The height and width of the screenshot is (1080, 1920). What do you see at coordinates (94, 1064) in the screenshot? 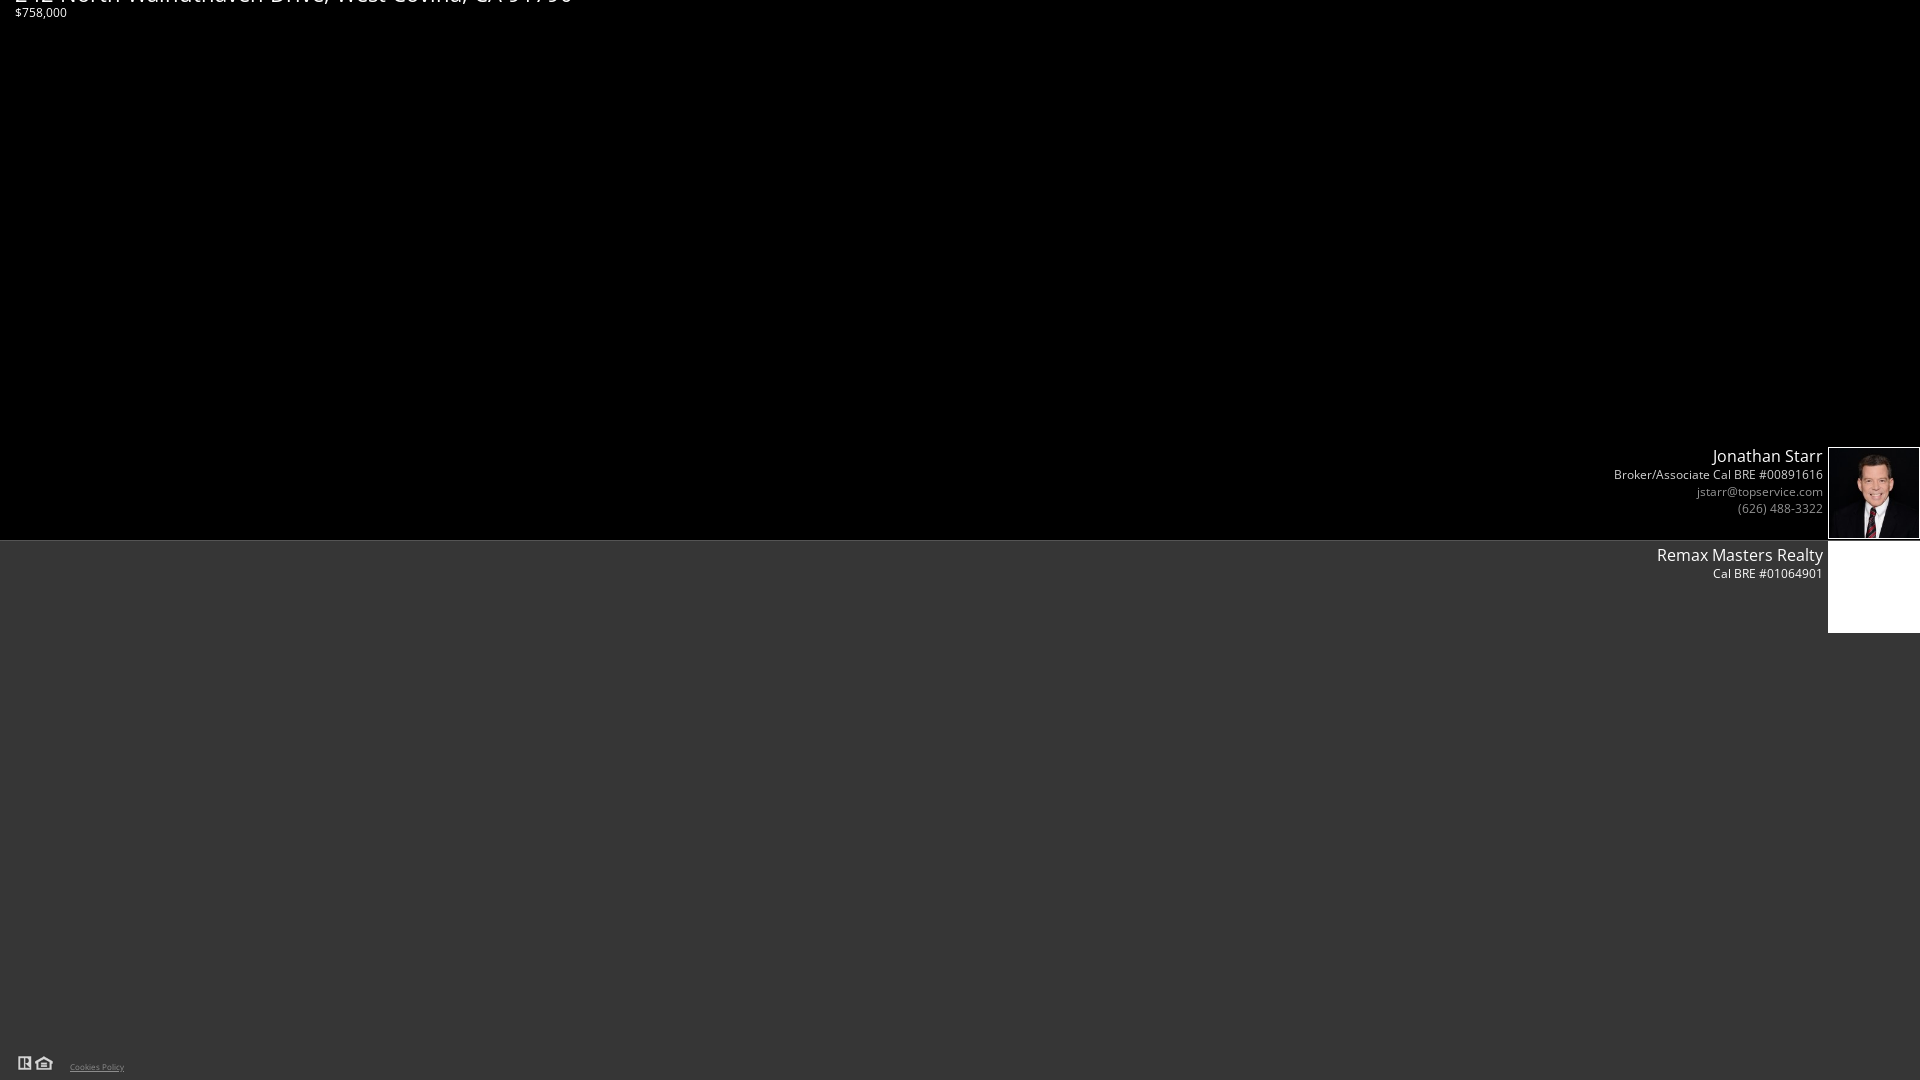
I see `Cookies Policy` at bounding box center [94, 1064].